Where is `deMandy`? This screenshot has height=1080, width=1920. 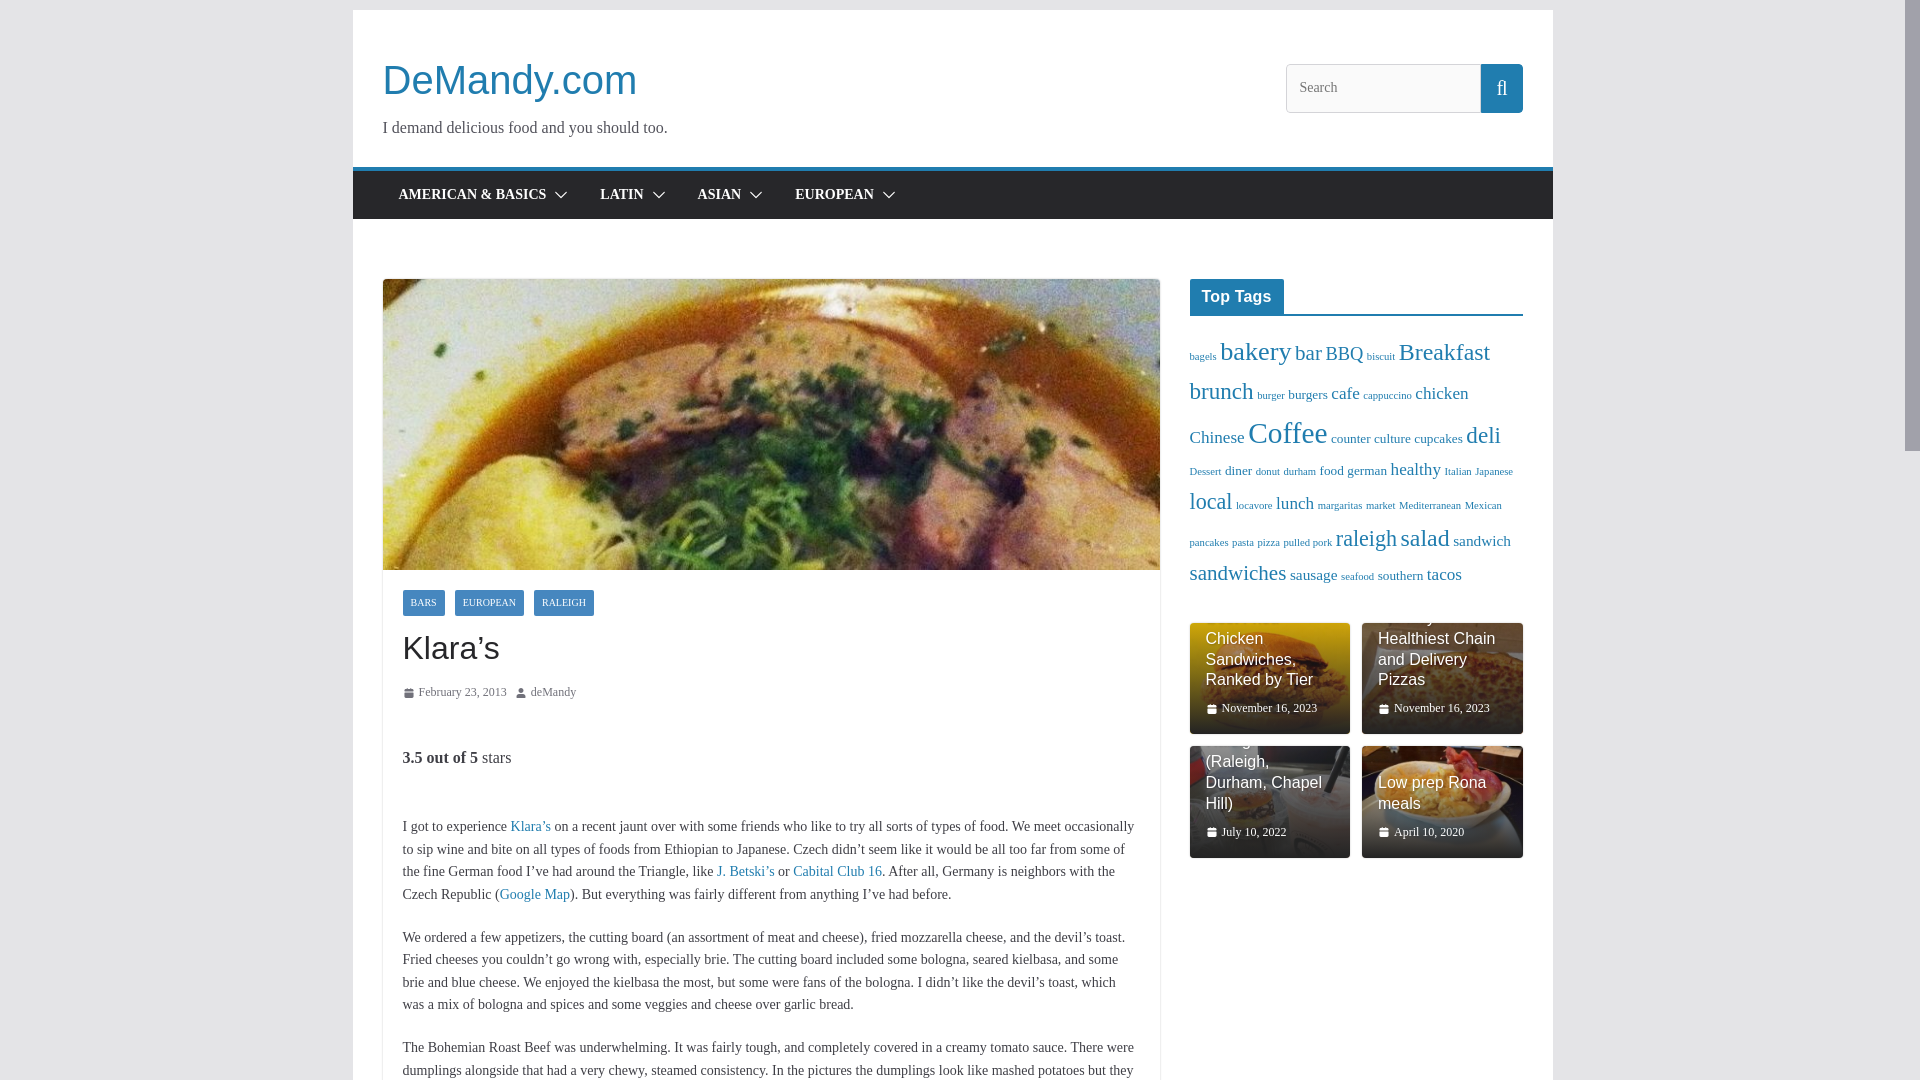
deMandy is located at coordinates (554, 692).